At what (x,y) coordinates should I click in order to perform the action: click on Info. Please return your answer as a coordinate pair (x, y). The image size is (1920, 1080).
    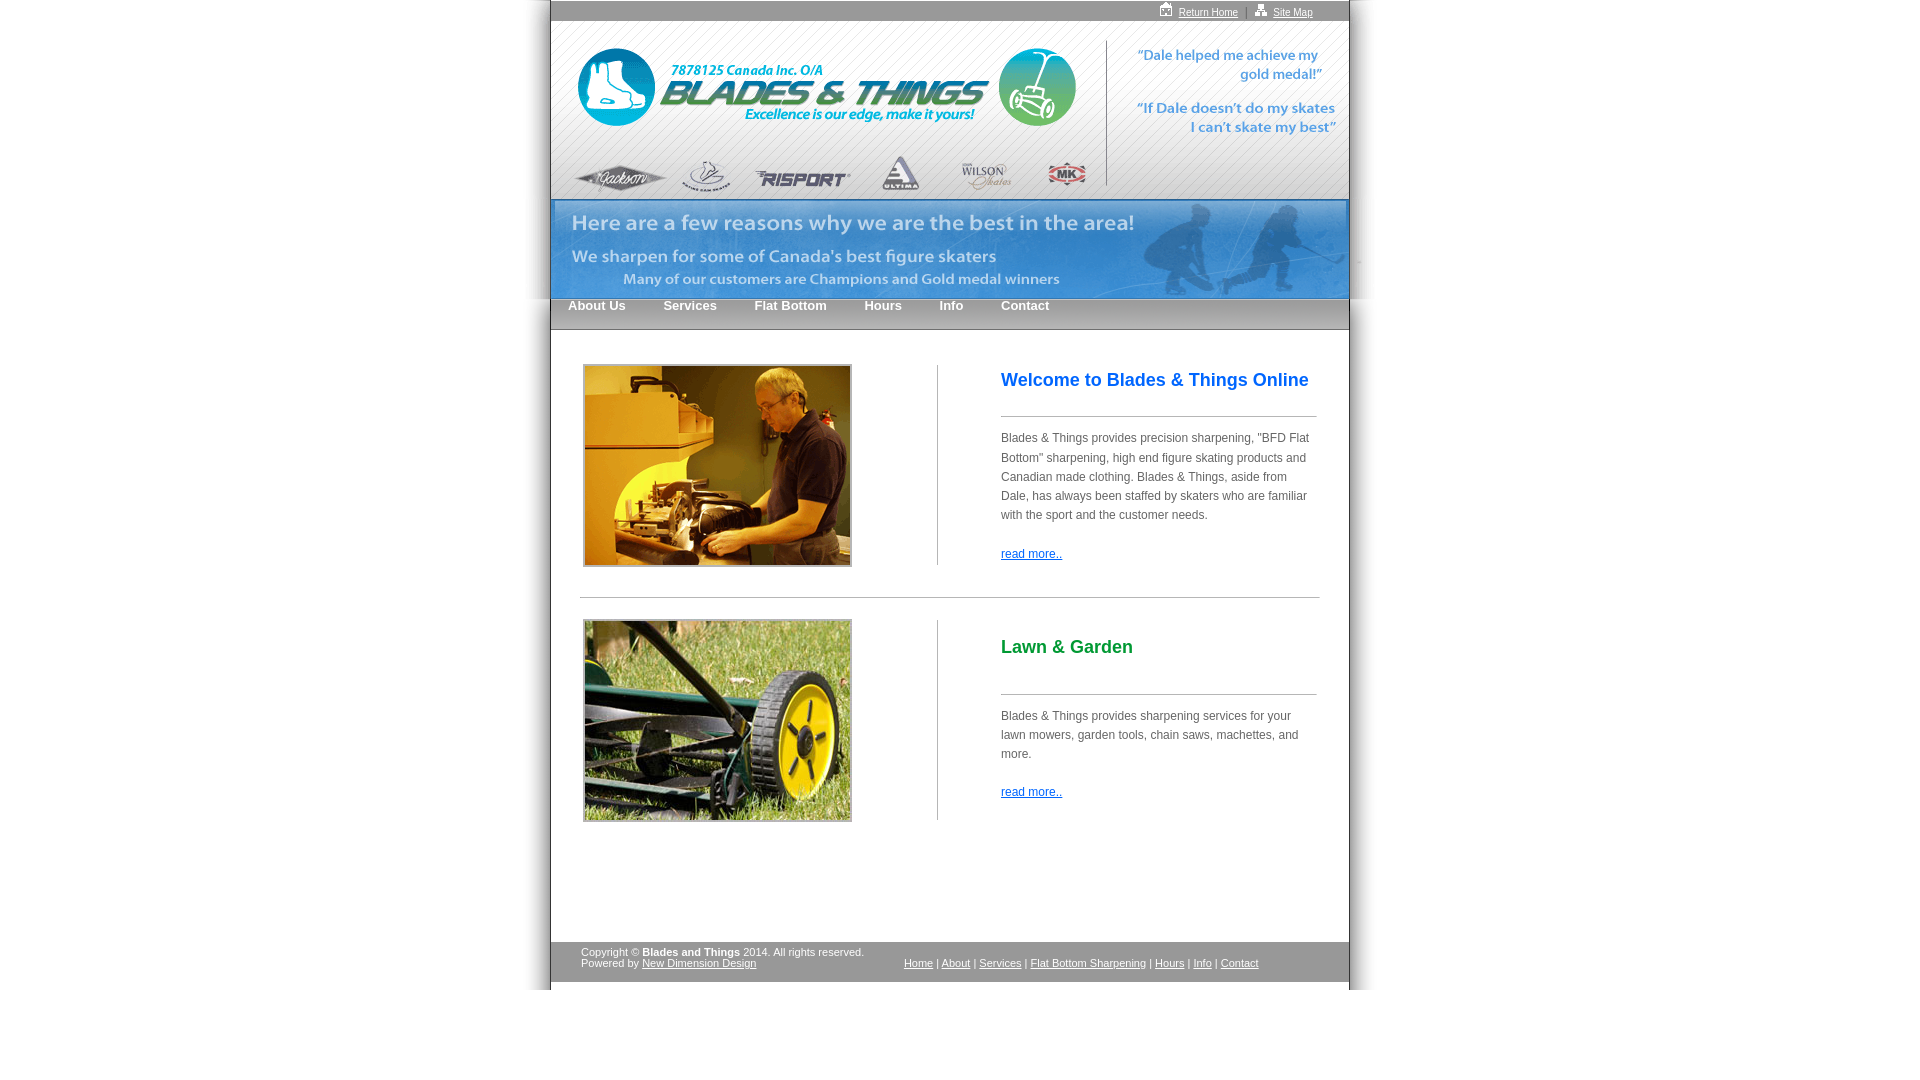
    Looking at the image, I should click on (1202, 963).